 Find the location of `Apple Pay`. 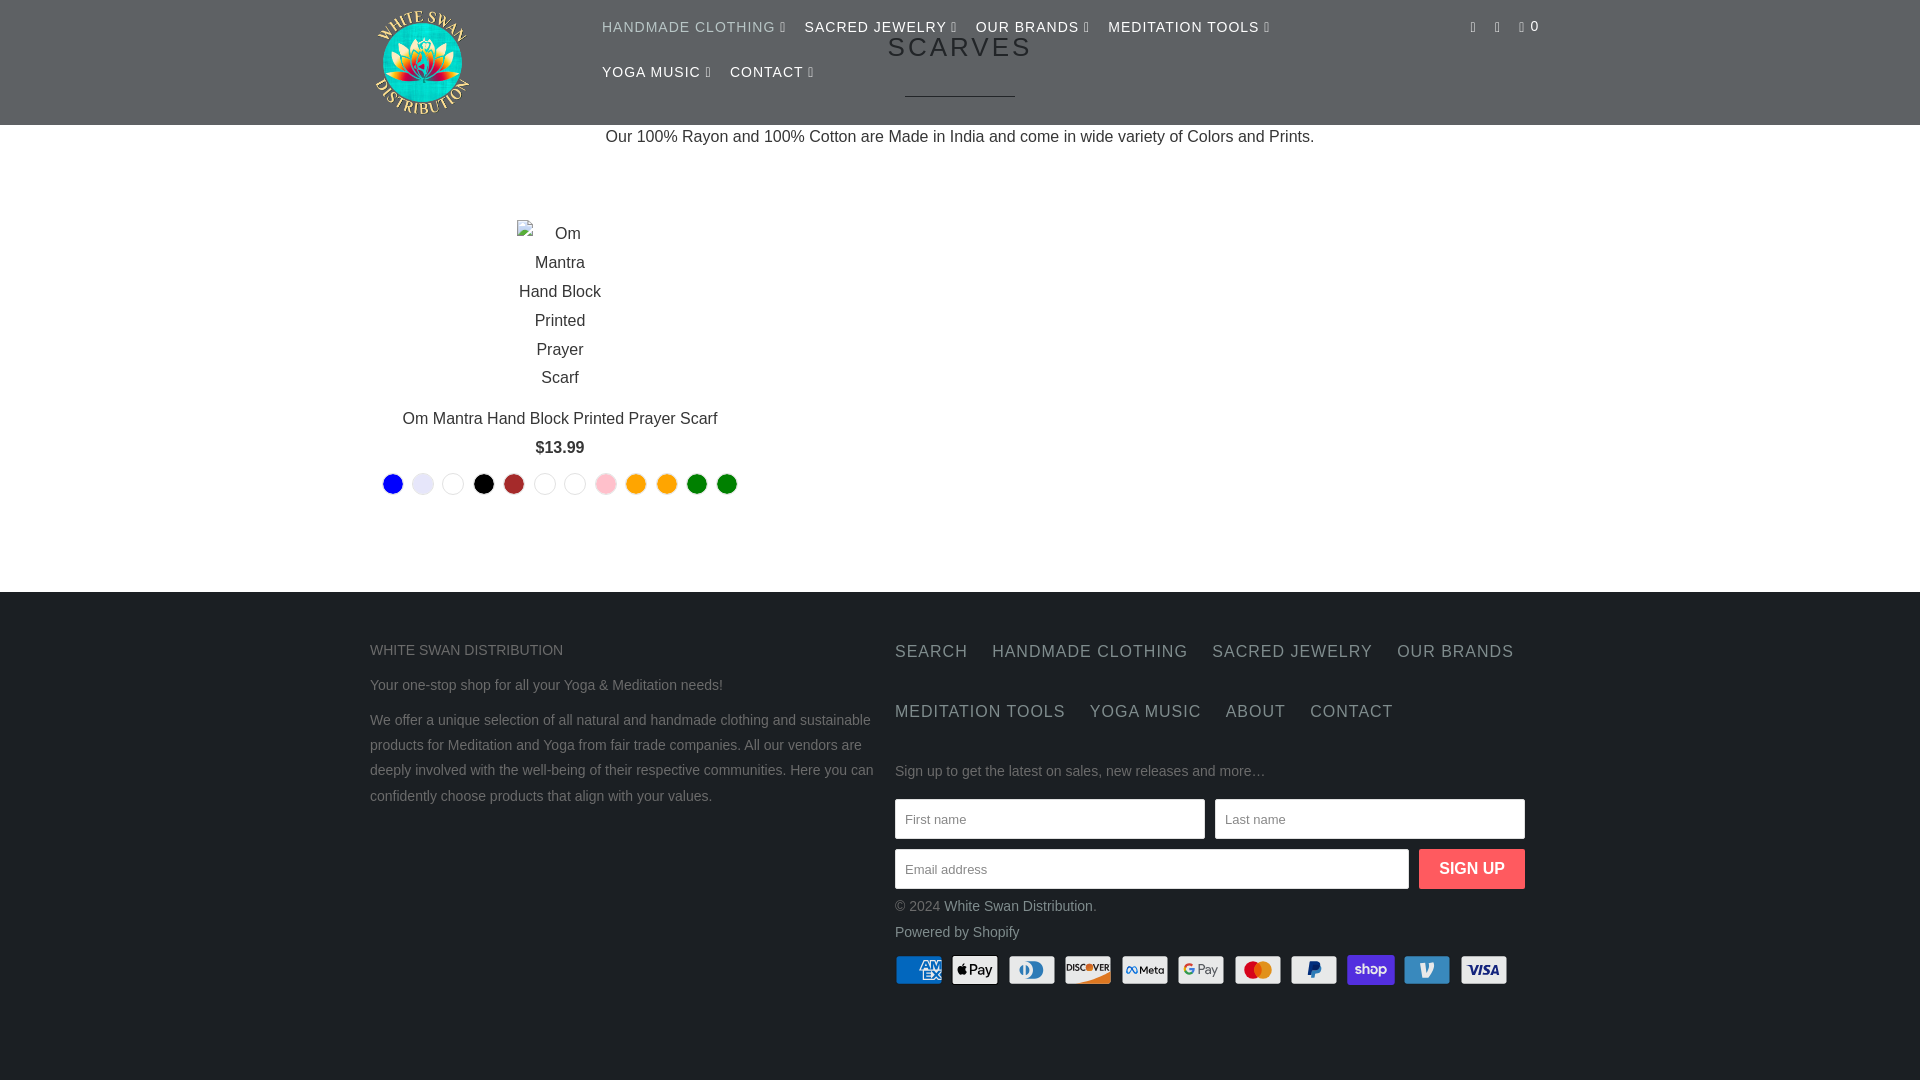

Apple Pay is located at coordinates (976, 969).